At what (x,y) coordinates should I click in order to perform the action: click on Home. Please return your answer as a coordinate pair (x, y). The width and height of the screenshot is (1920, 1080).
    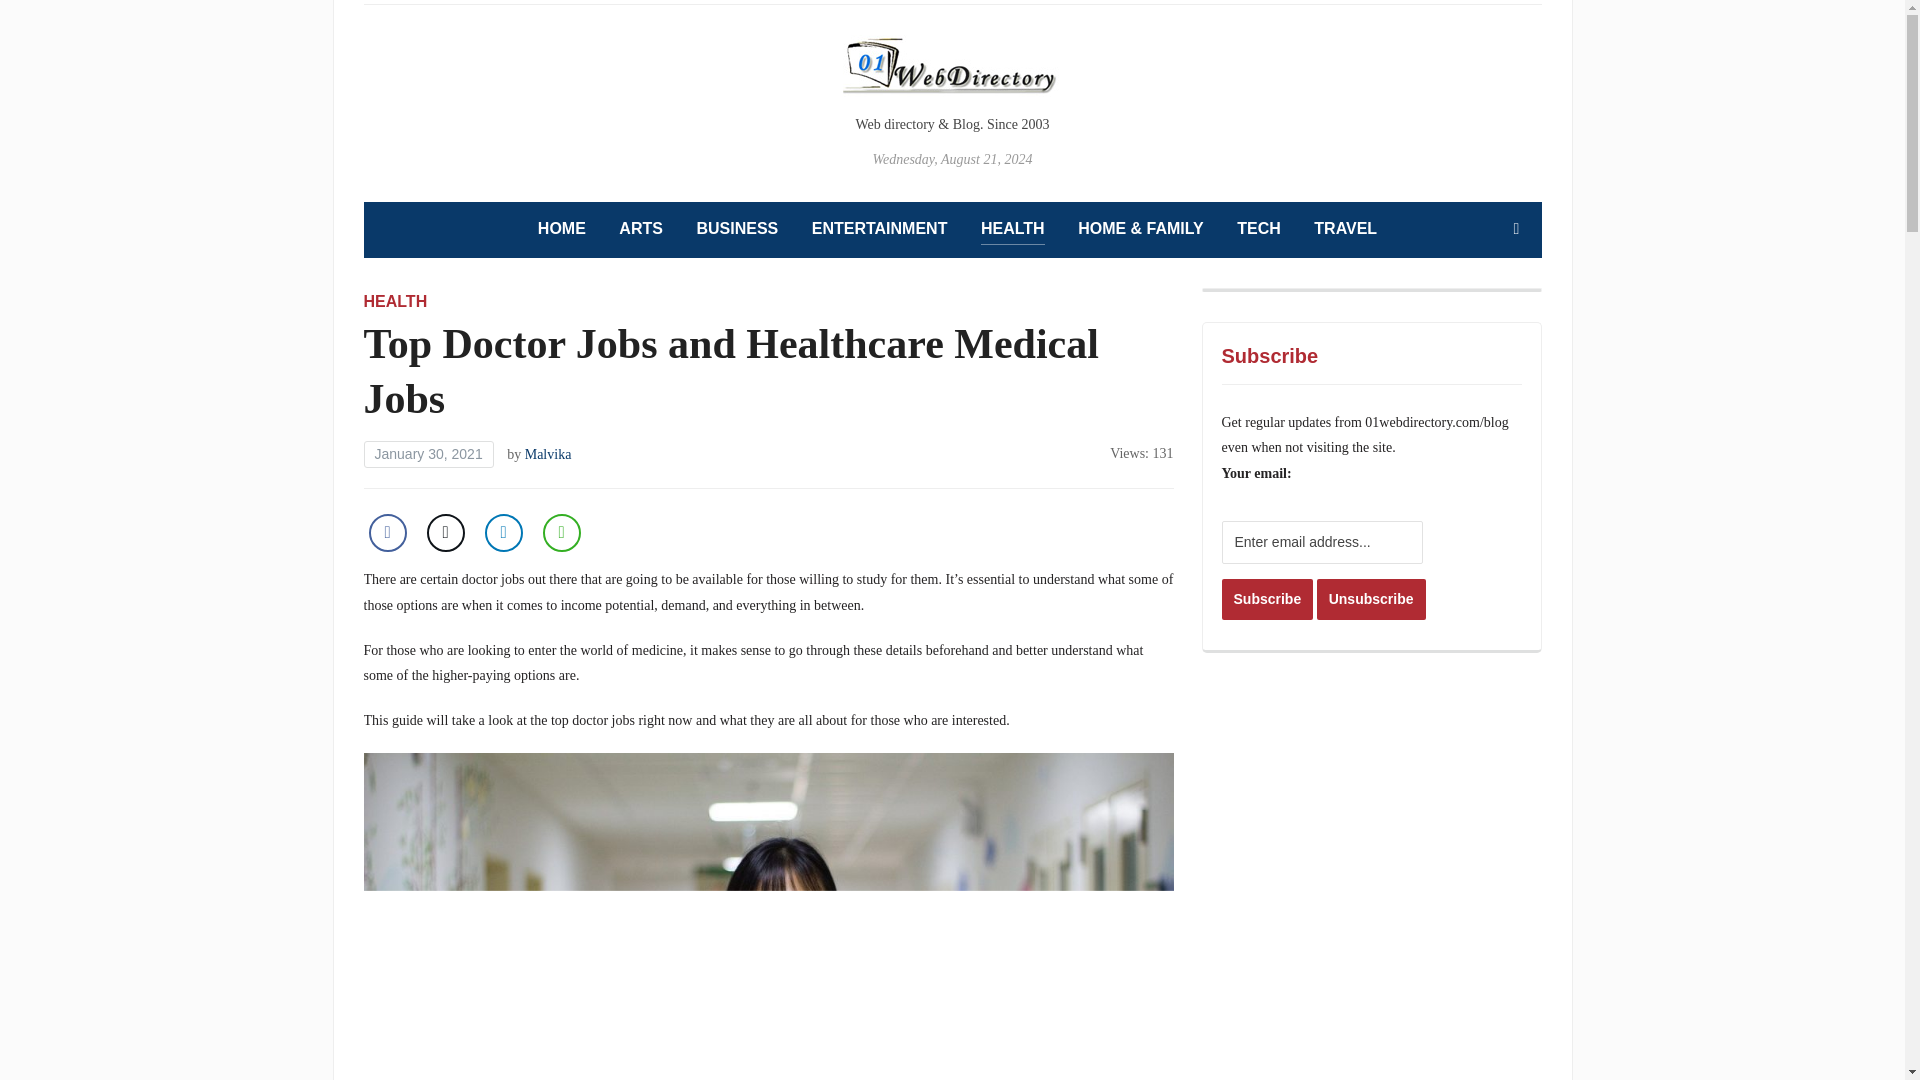
    Looking at the image, I should click on (561, 229).